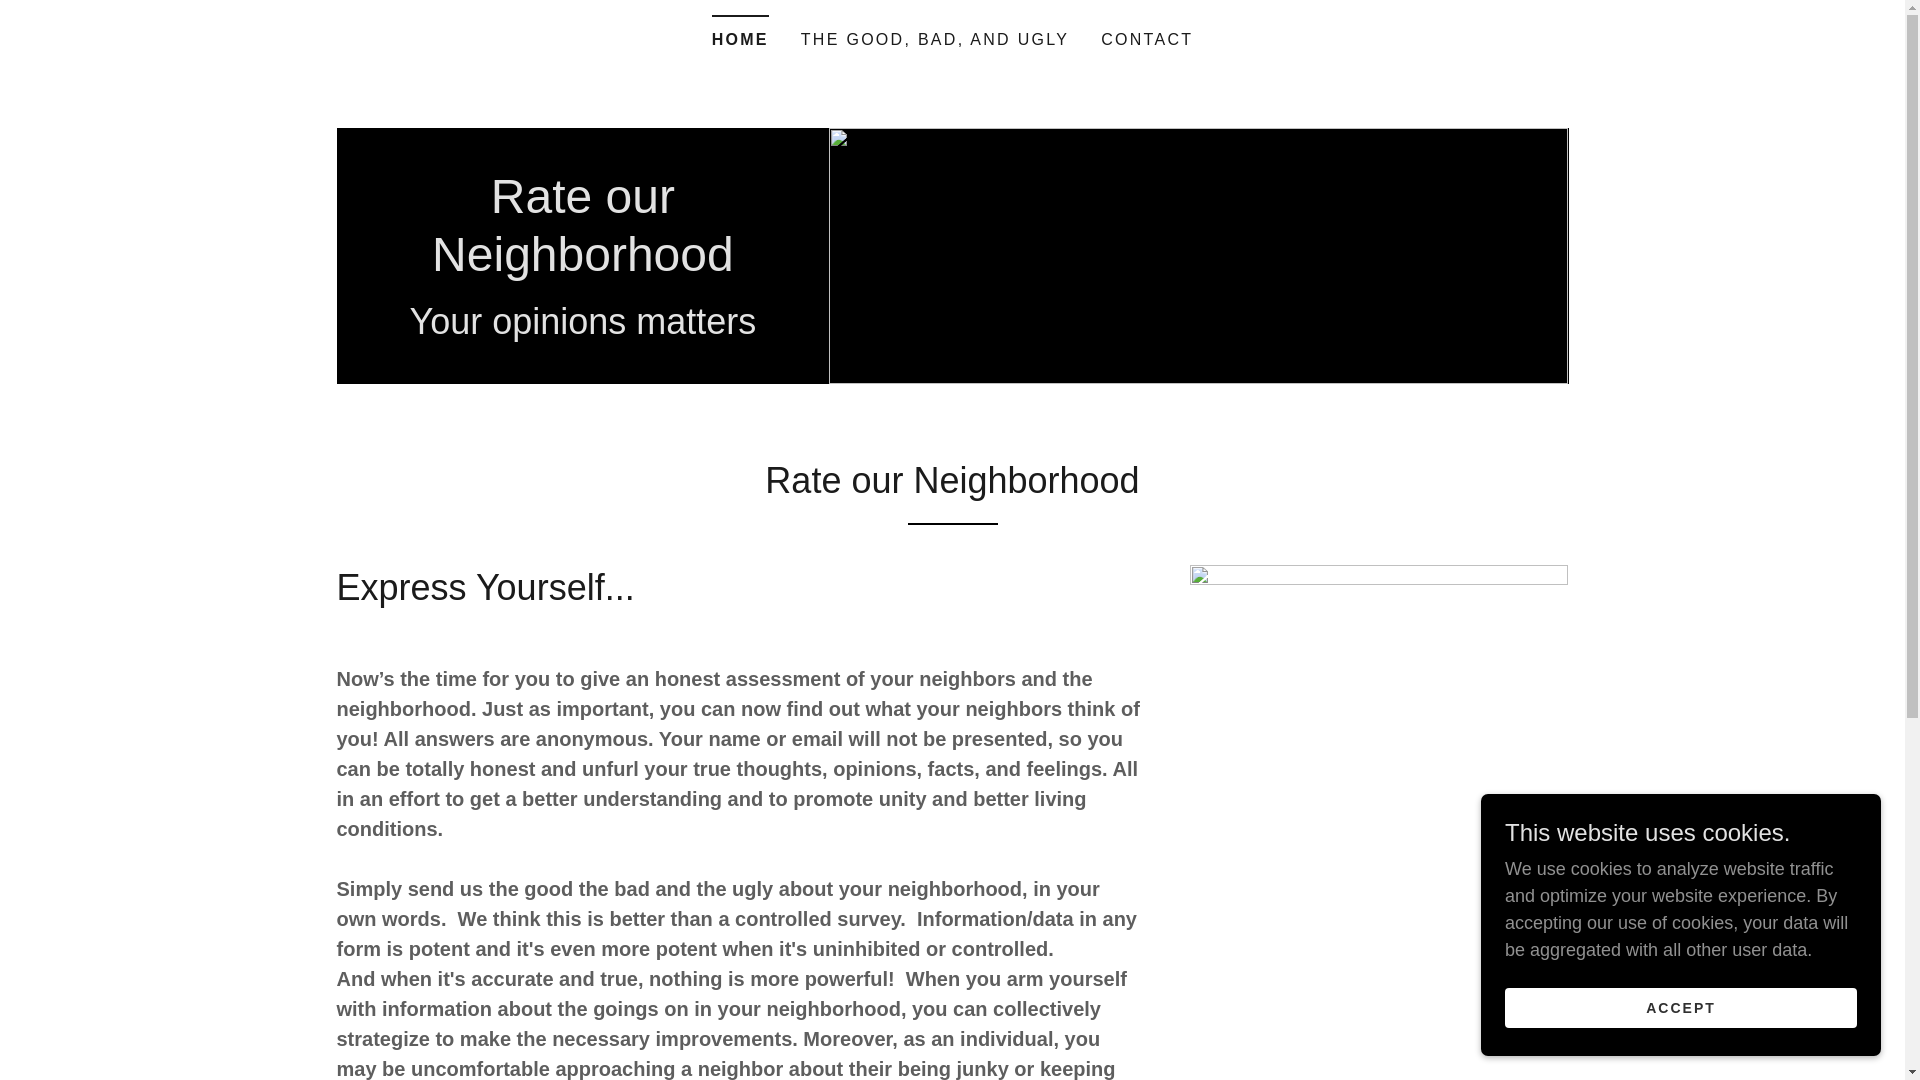  I want to click on HOME, so click(740, 33).